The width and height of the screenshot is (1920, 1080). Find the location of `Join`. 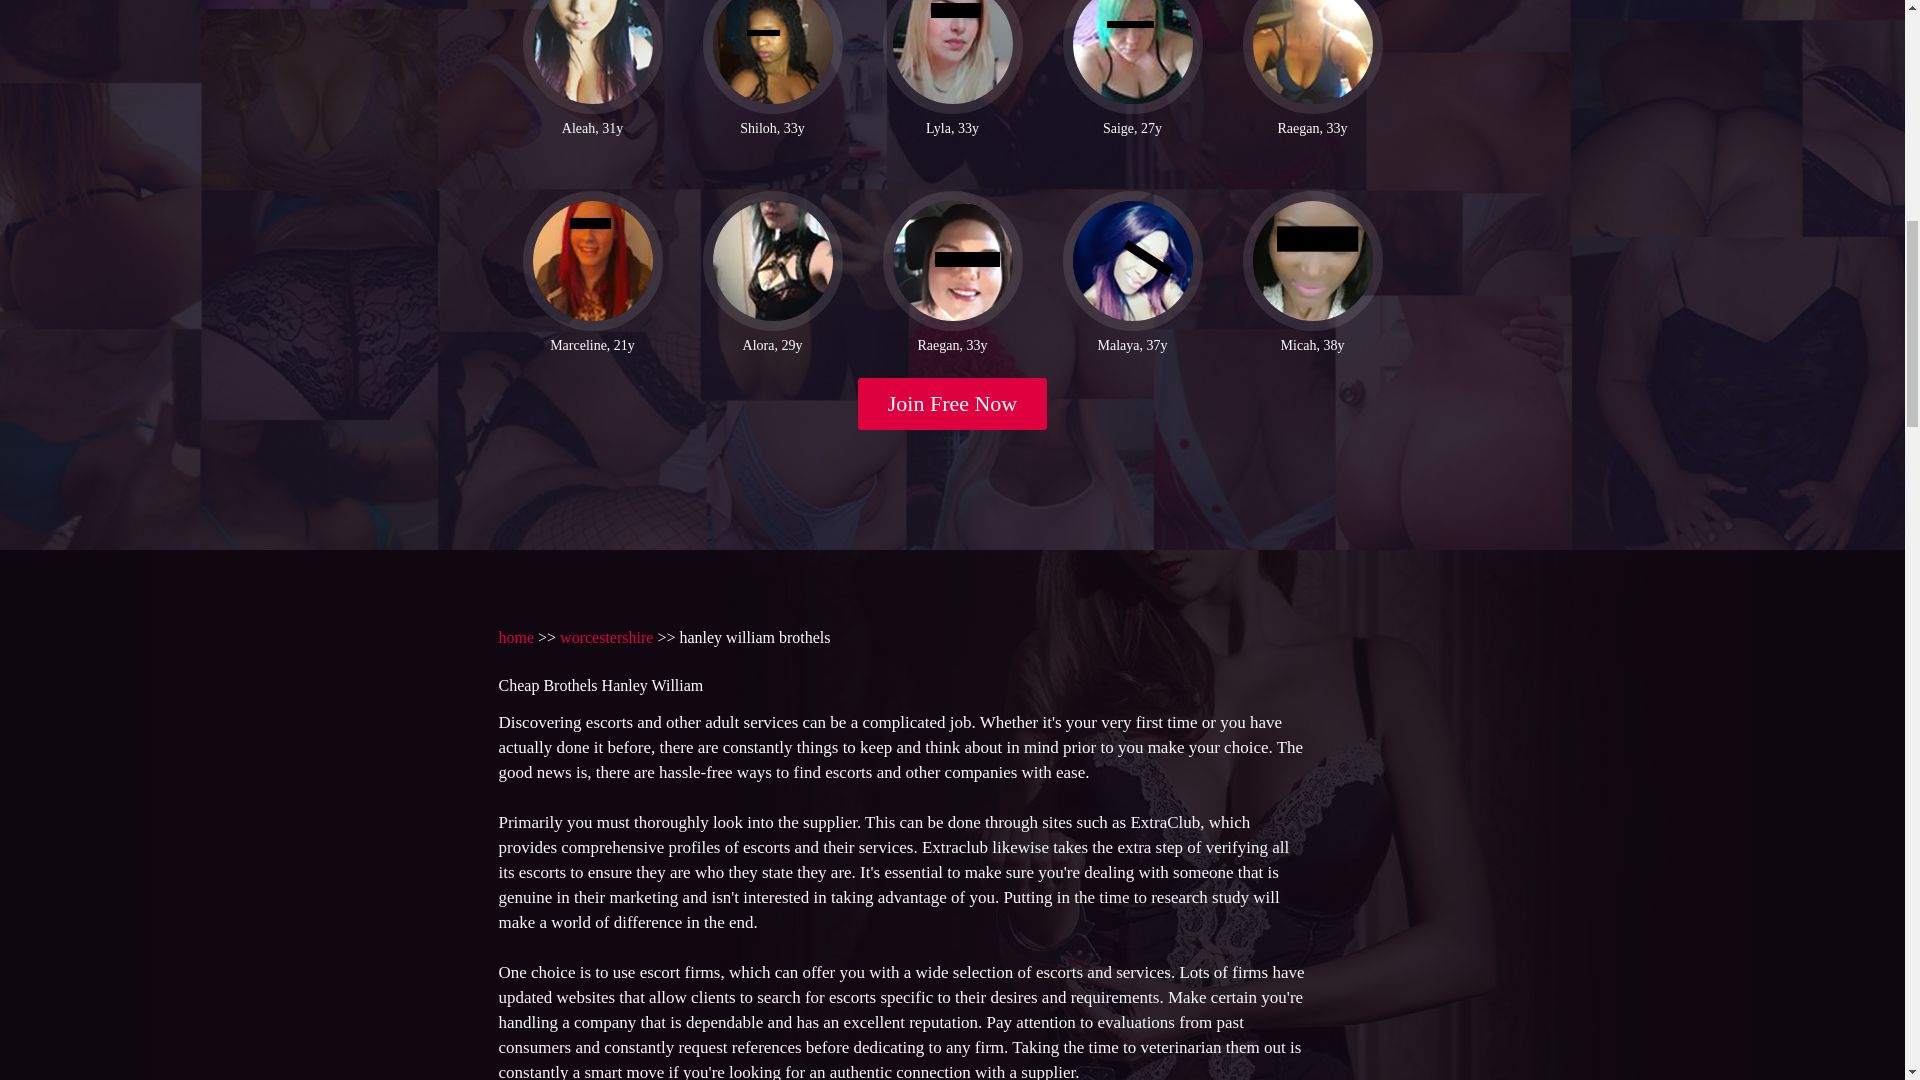

Join is located at coordinates (953, 404).